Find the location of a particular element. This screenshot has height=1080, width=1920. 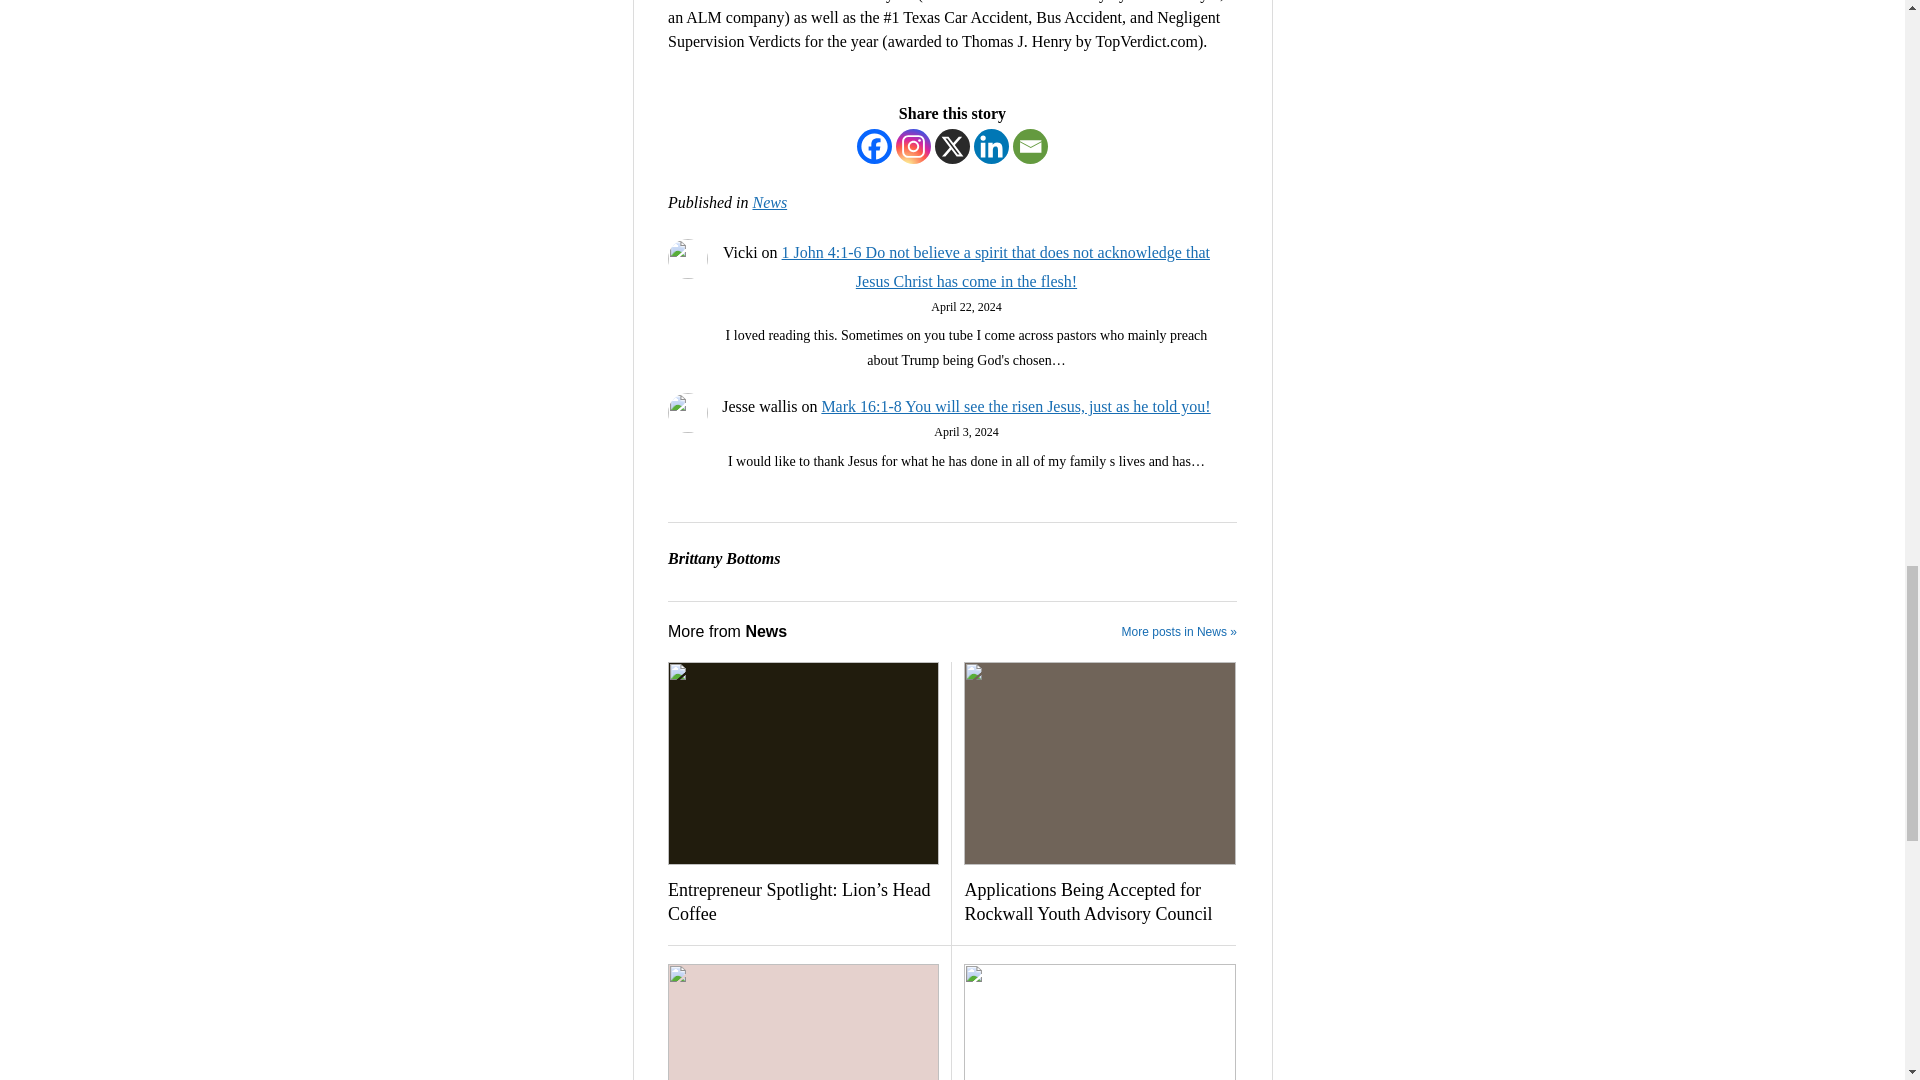

Facebook is located at coordinates (874, 146).